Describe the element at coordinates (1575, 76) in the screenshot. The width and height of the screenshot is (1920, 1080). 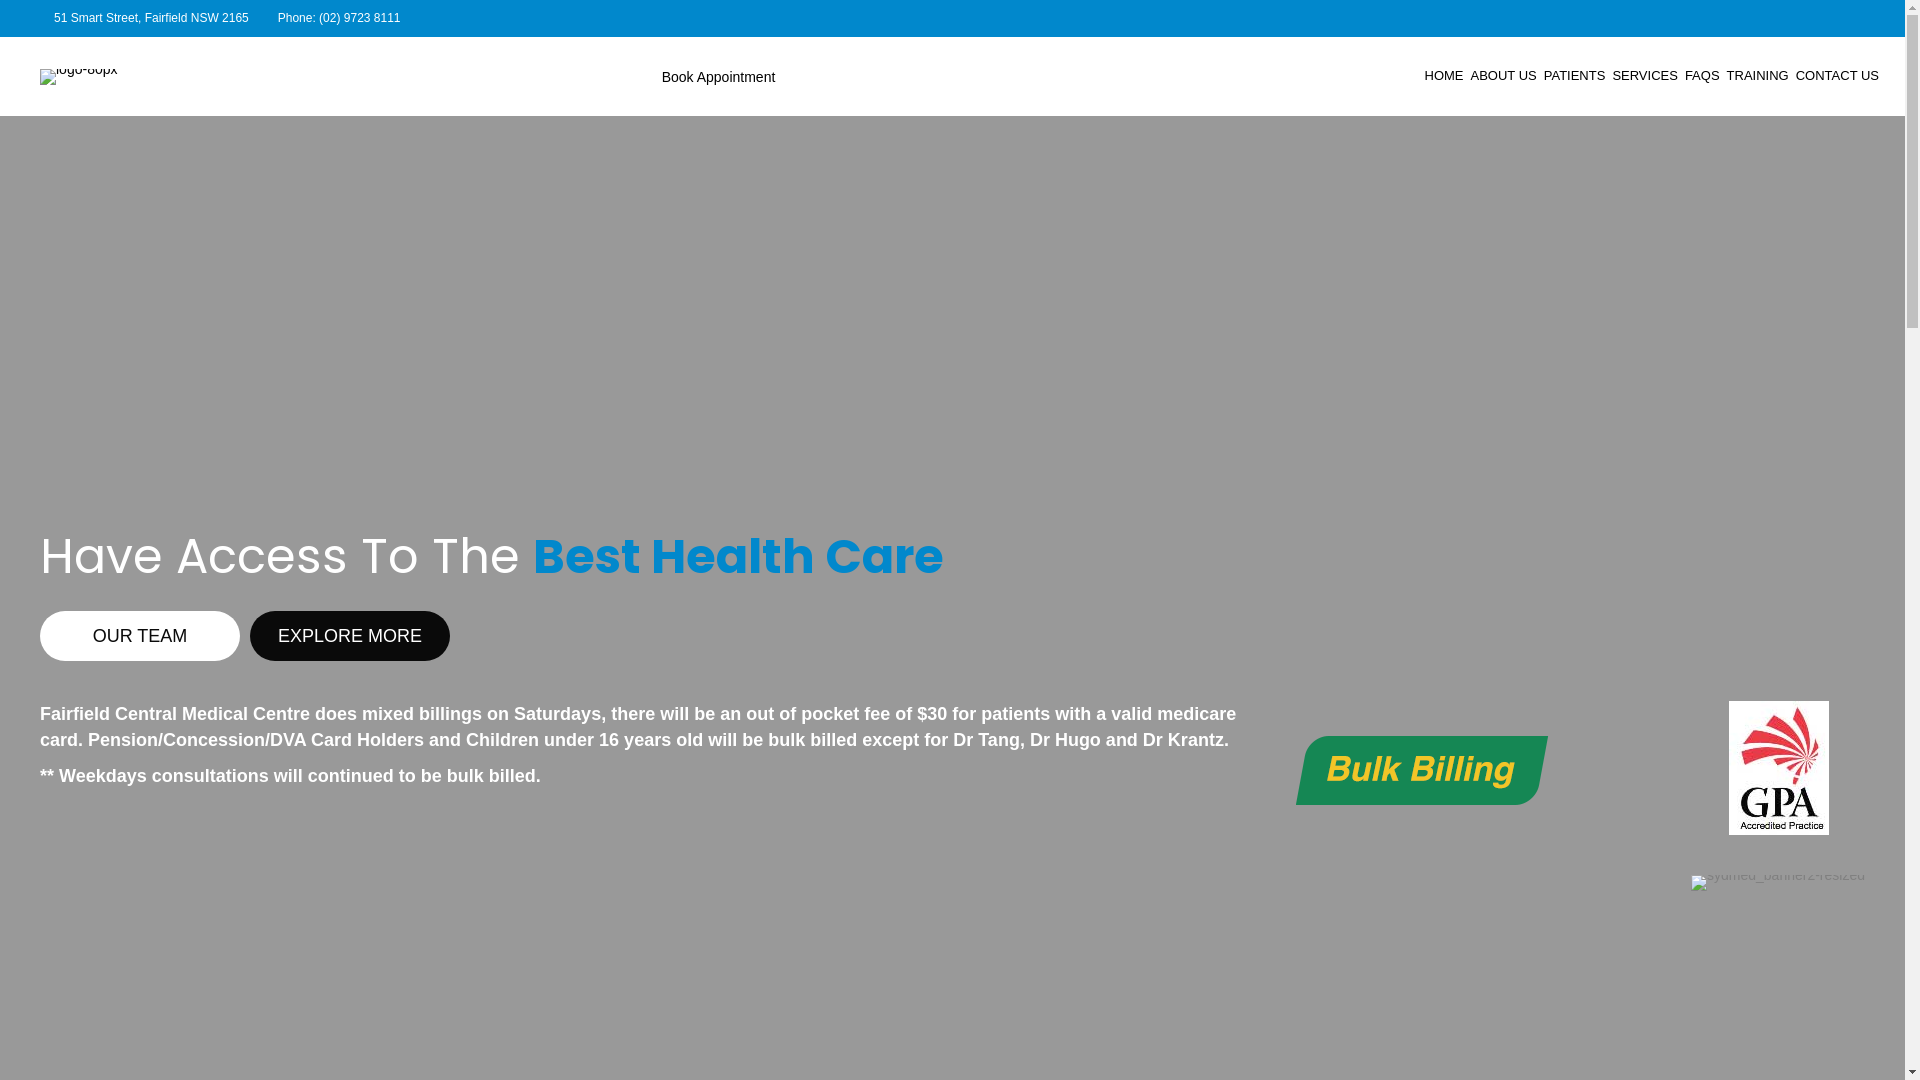
I see `PATIENTS` at that location.